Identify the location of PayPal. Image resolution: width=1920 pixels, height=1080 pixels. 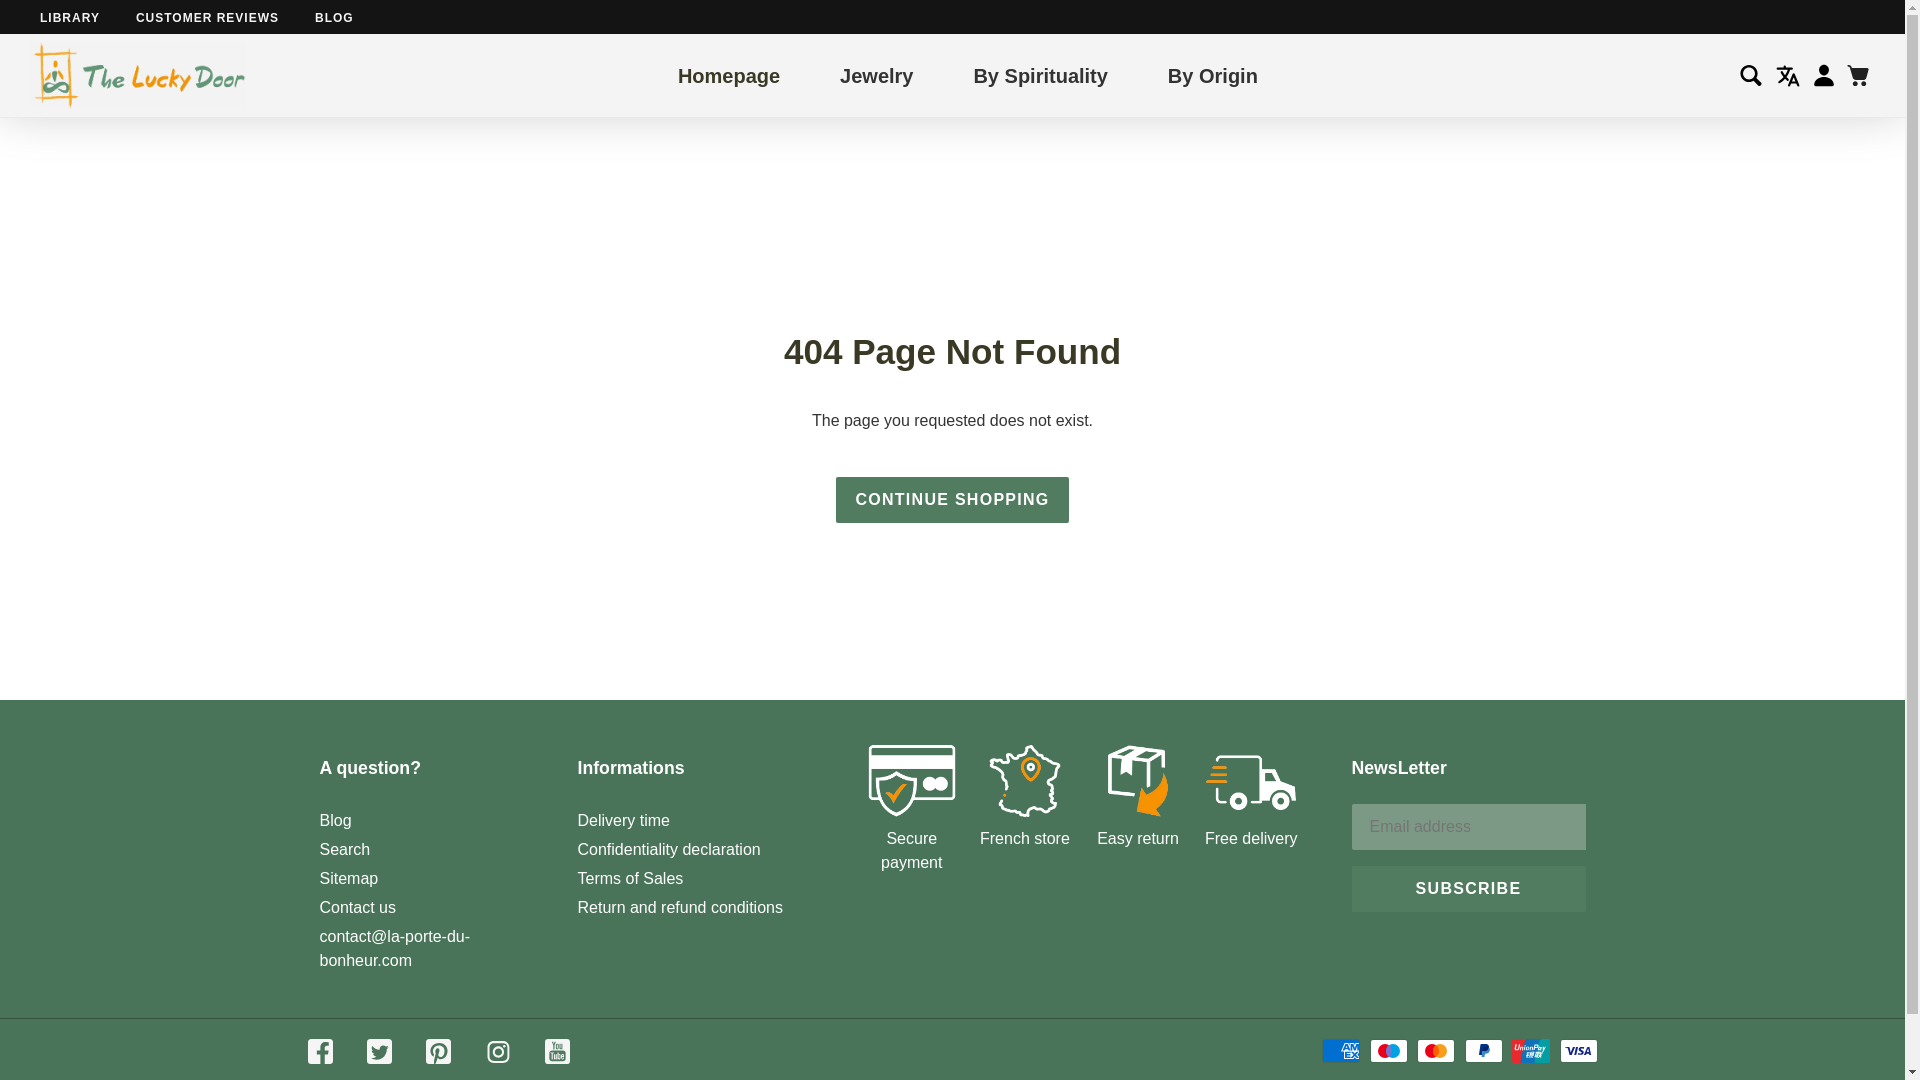
(1484, 1050).